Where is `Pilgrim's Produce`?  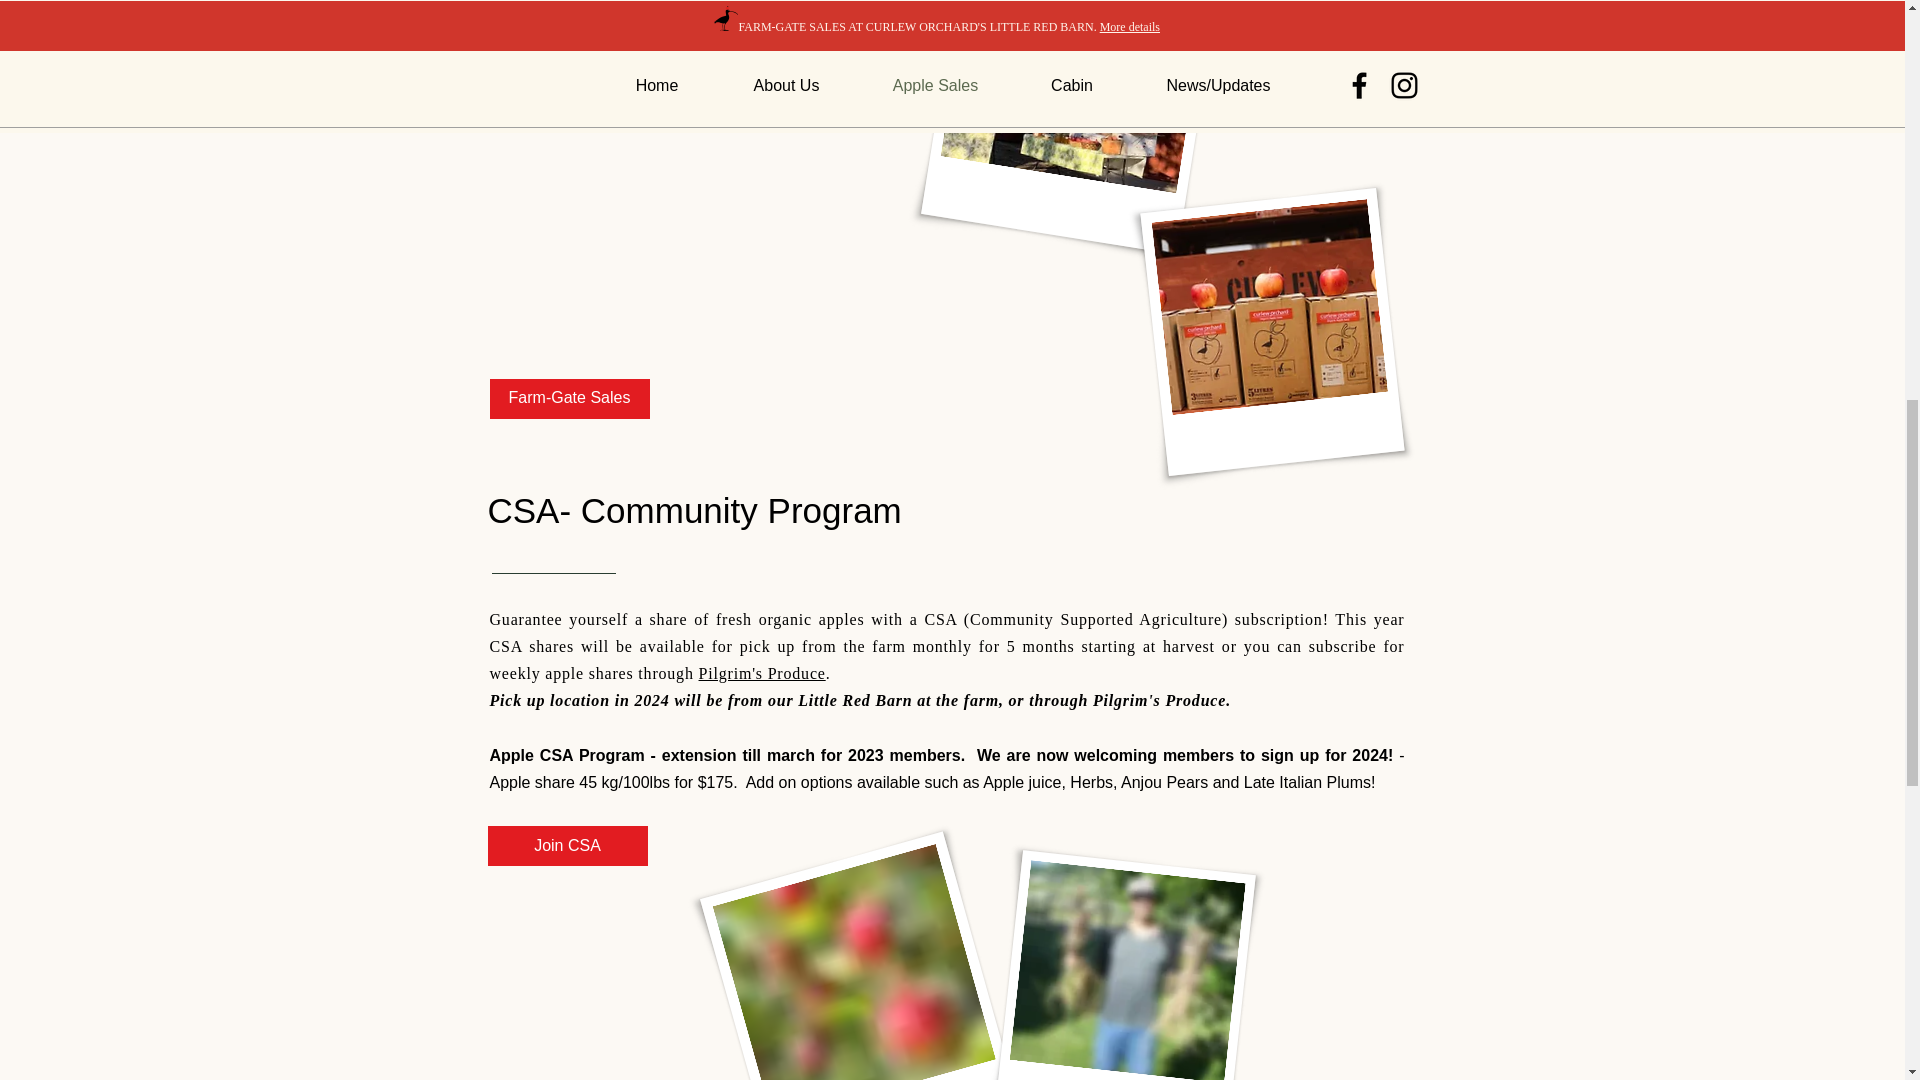 Pilgrim's Produce is located at coordinates (762, 673).